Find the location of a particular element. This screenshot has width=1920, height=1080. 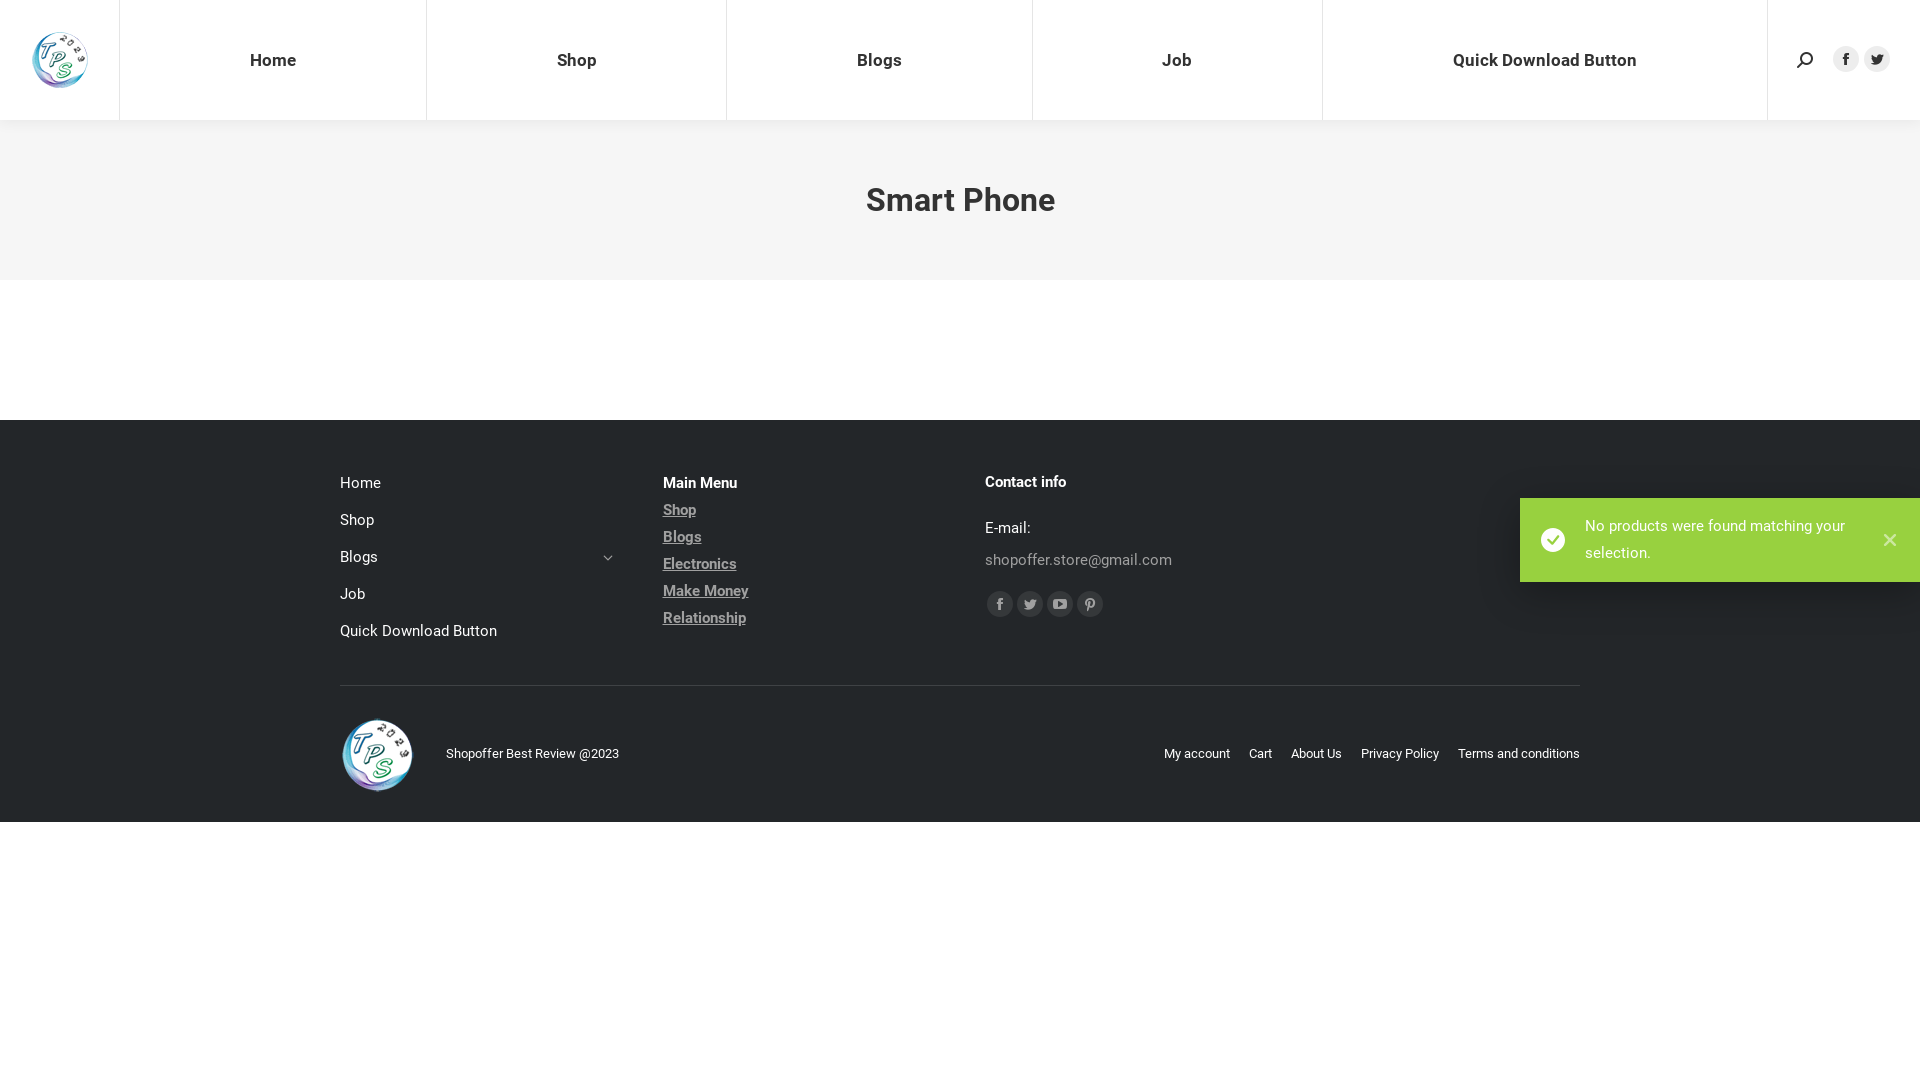

Job is located at coordinates (476, 600).